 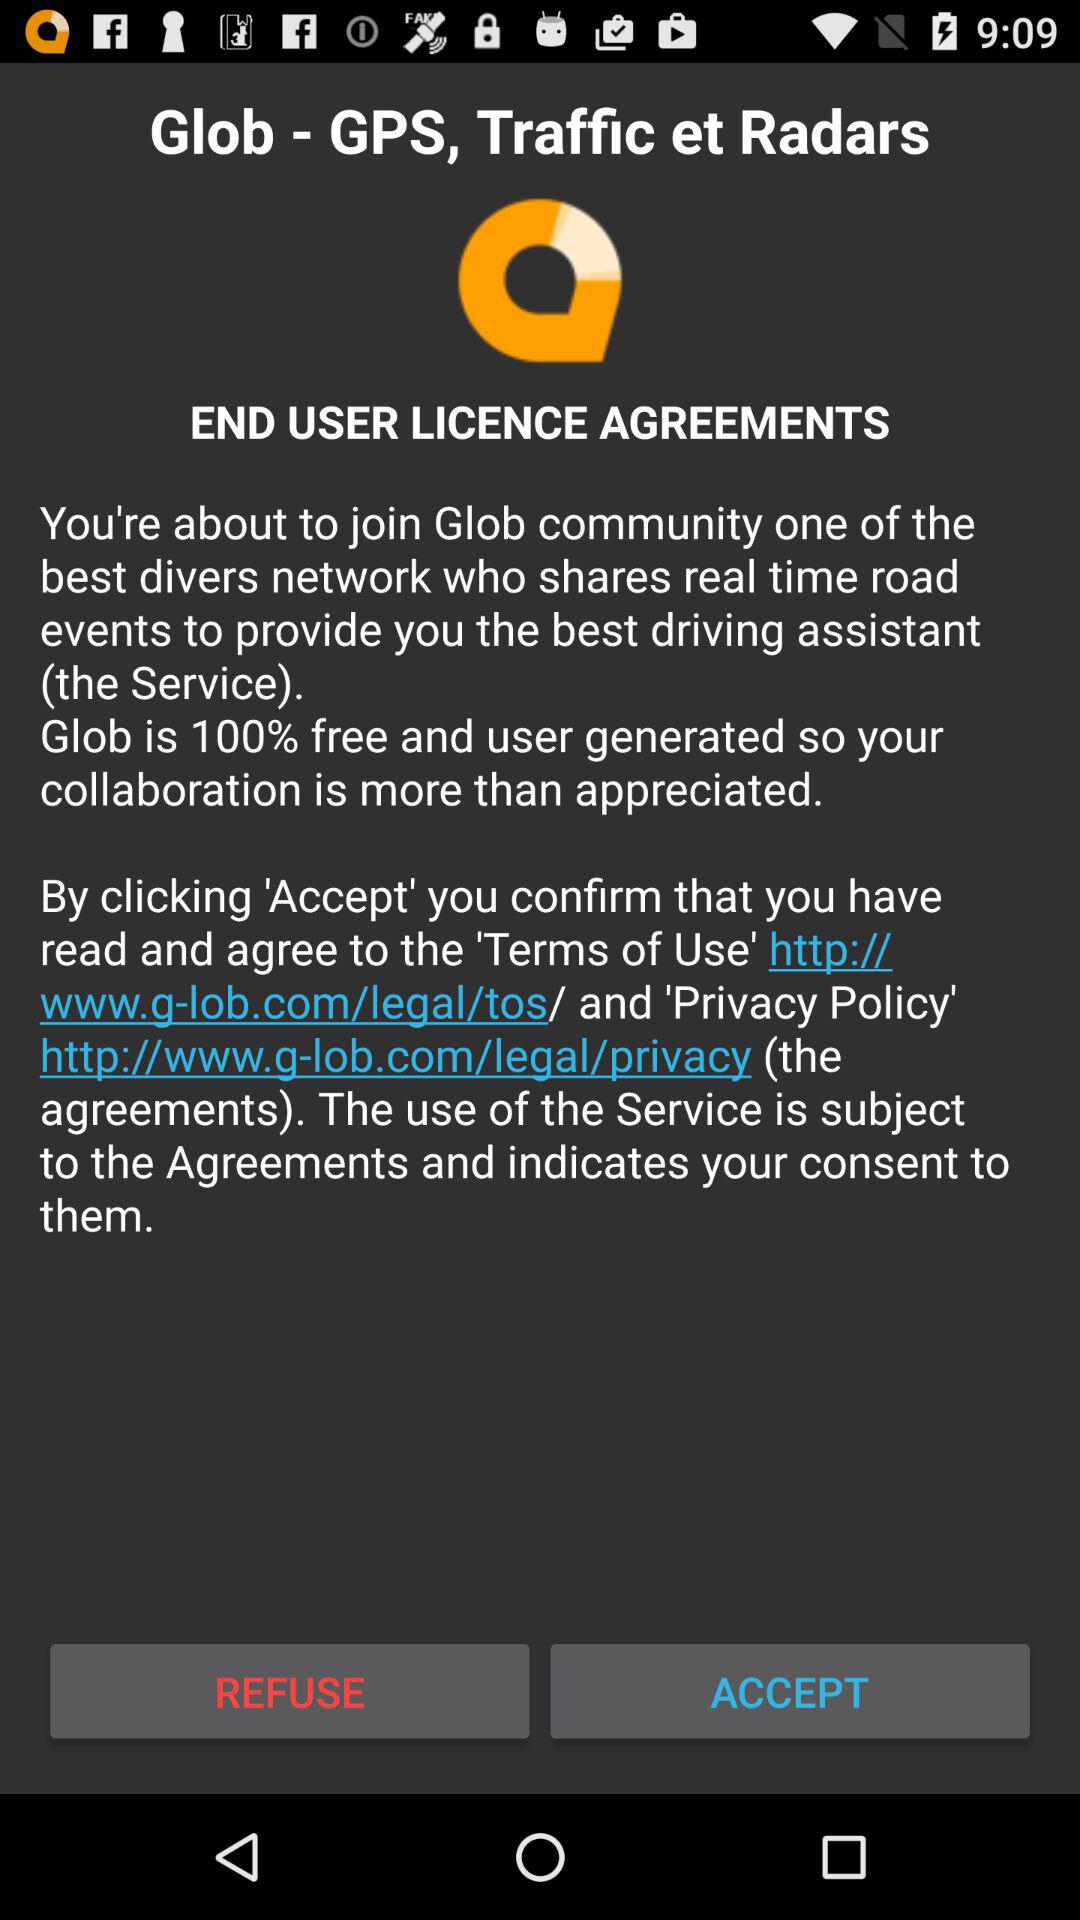 What do you see at coordinates (790, 1691) in the screenshot?
I see `turn off icon to the right of the refuse` at bounding box center [790, 1691].